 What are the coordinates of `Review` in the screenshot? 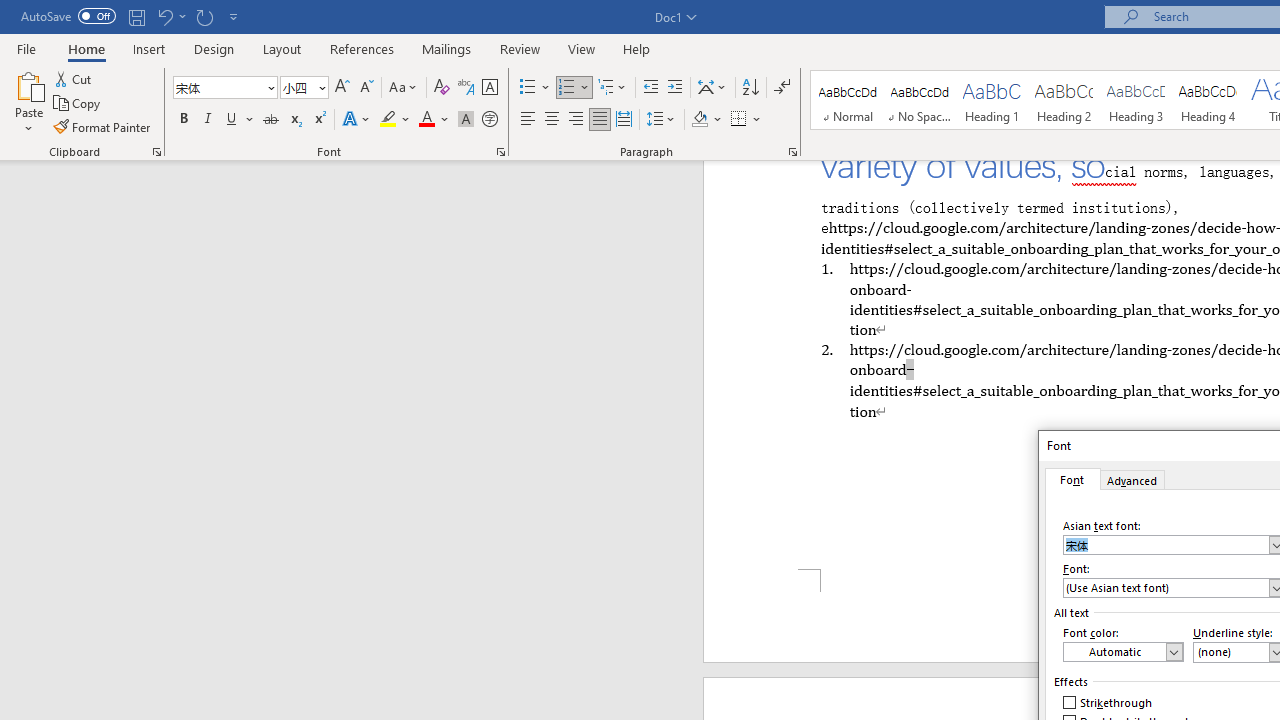 It's located at (520, 48).